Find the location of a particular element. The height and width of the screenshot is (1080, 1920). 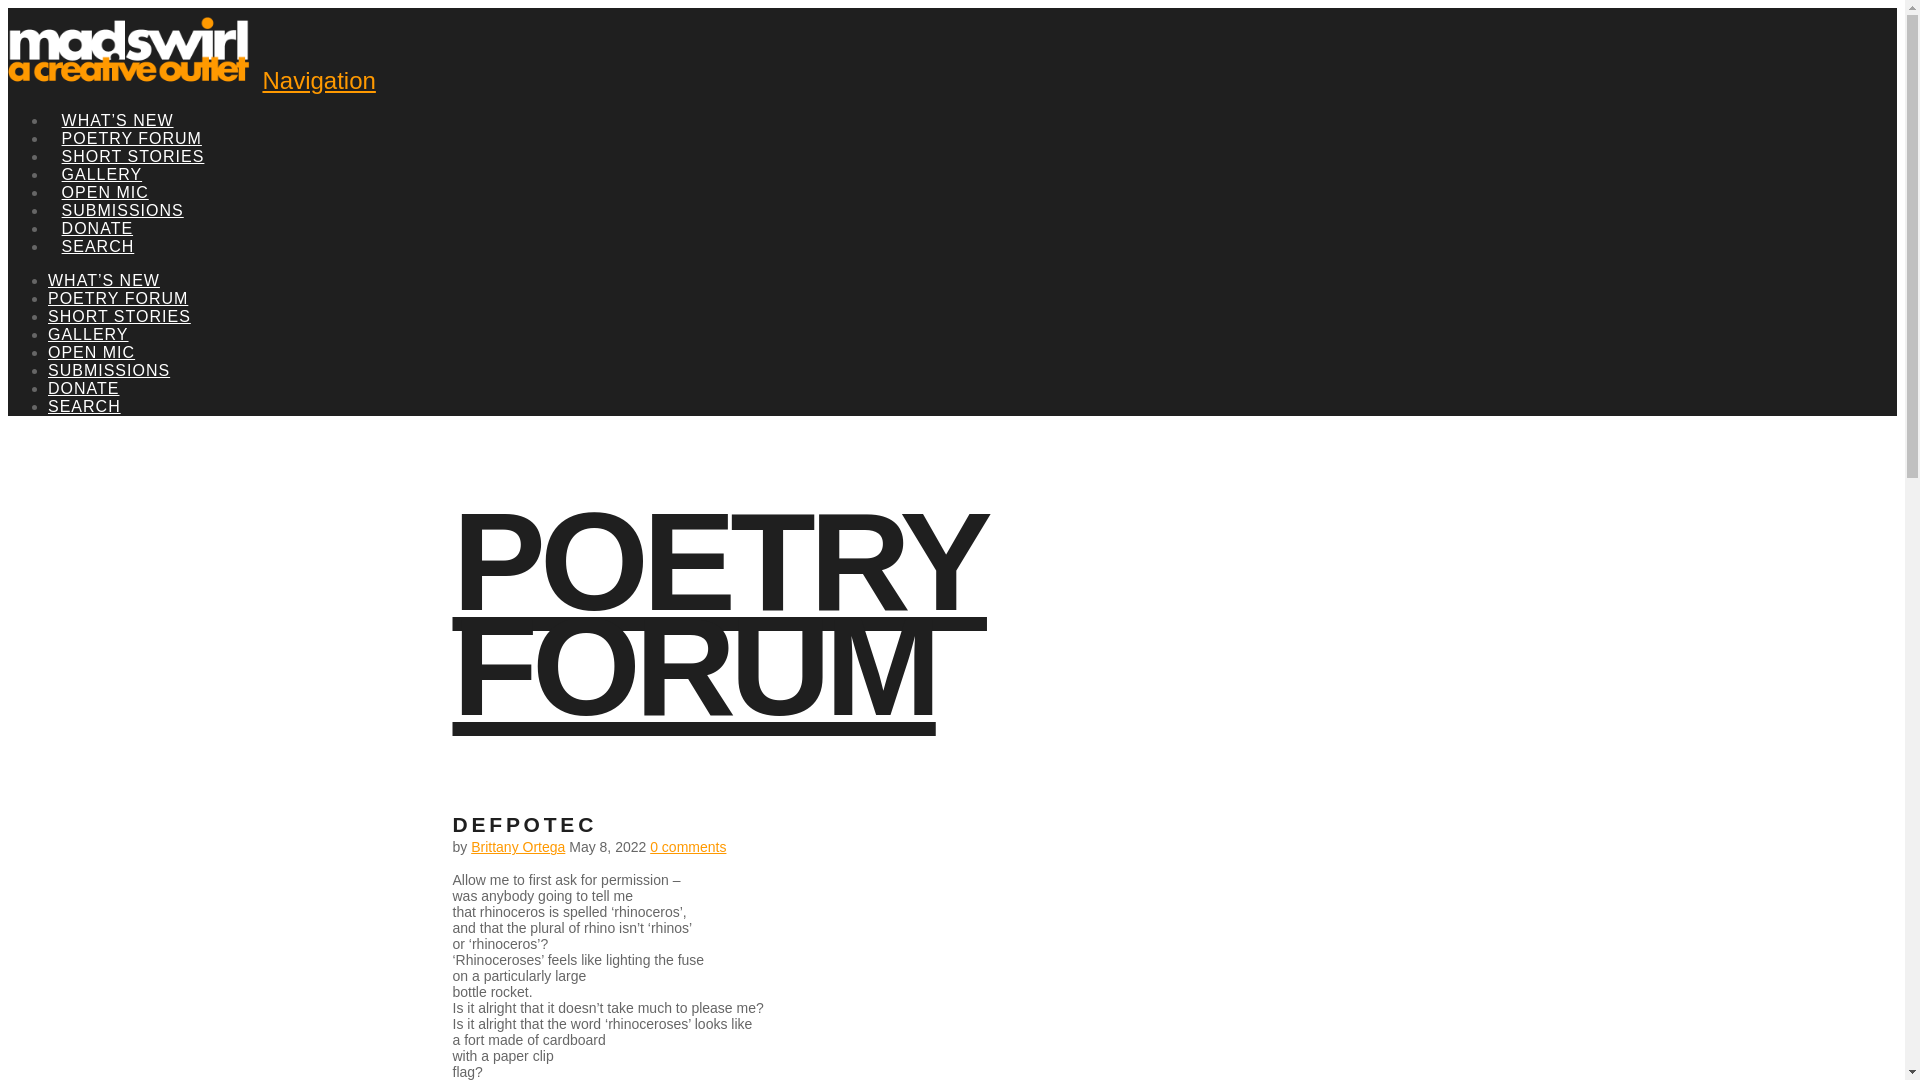

OPEN MIC is located at coordinates (104, 170).